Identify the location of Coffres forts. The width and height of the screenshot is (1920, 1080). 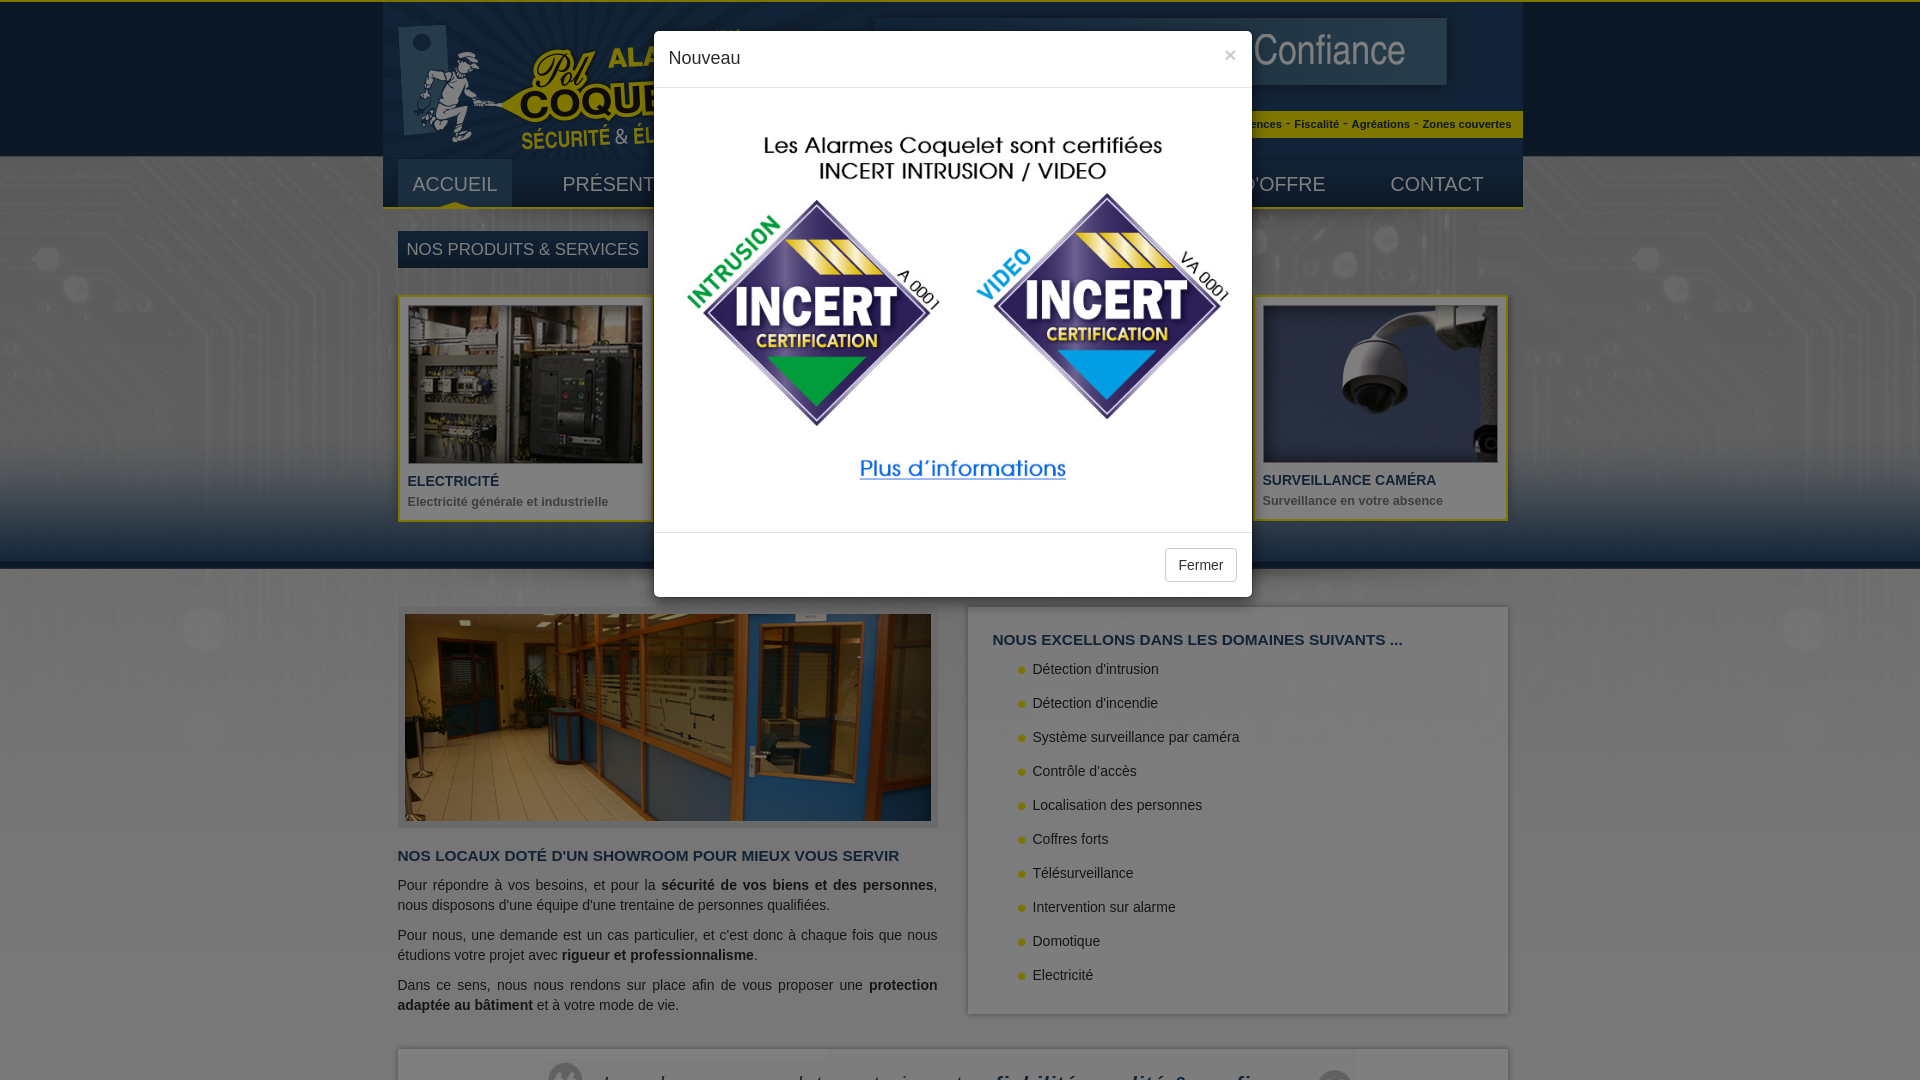
(526, 383).